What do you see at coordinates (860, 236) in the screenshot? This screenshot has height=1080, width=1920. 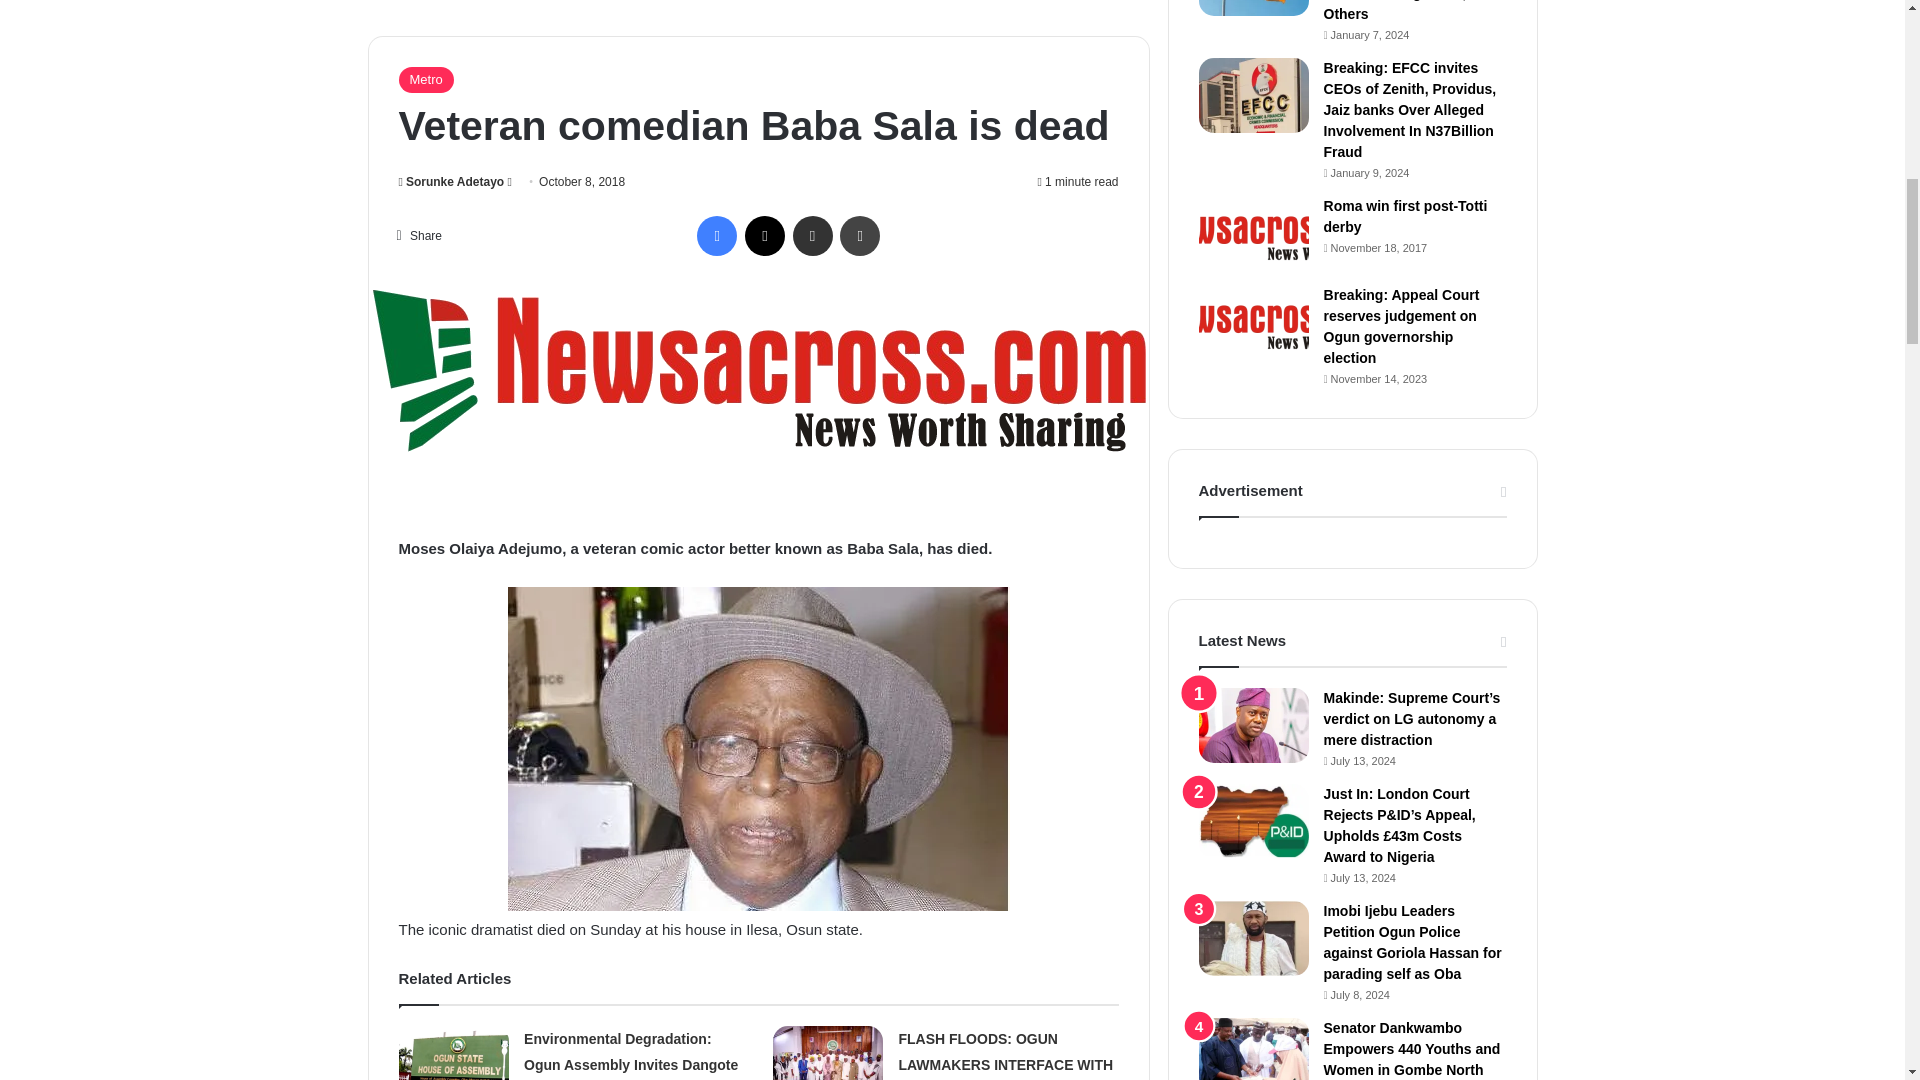 I see `Print` at bounding box center [860, 236].